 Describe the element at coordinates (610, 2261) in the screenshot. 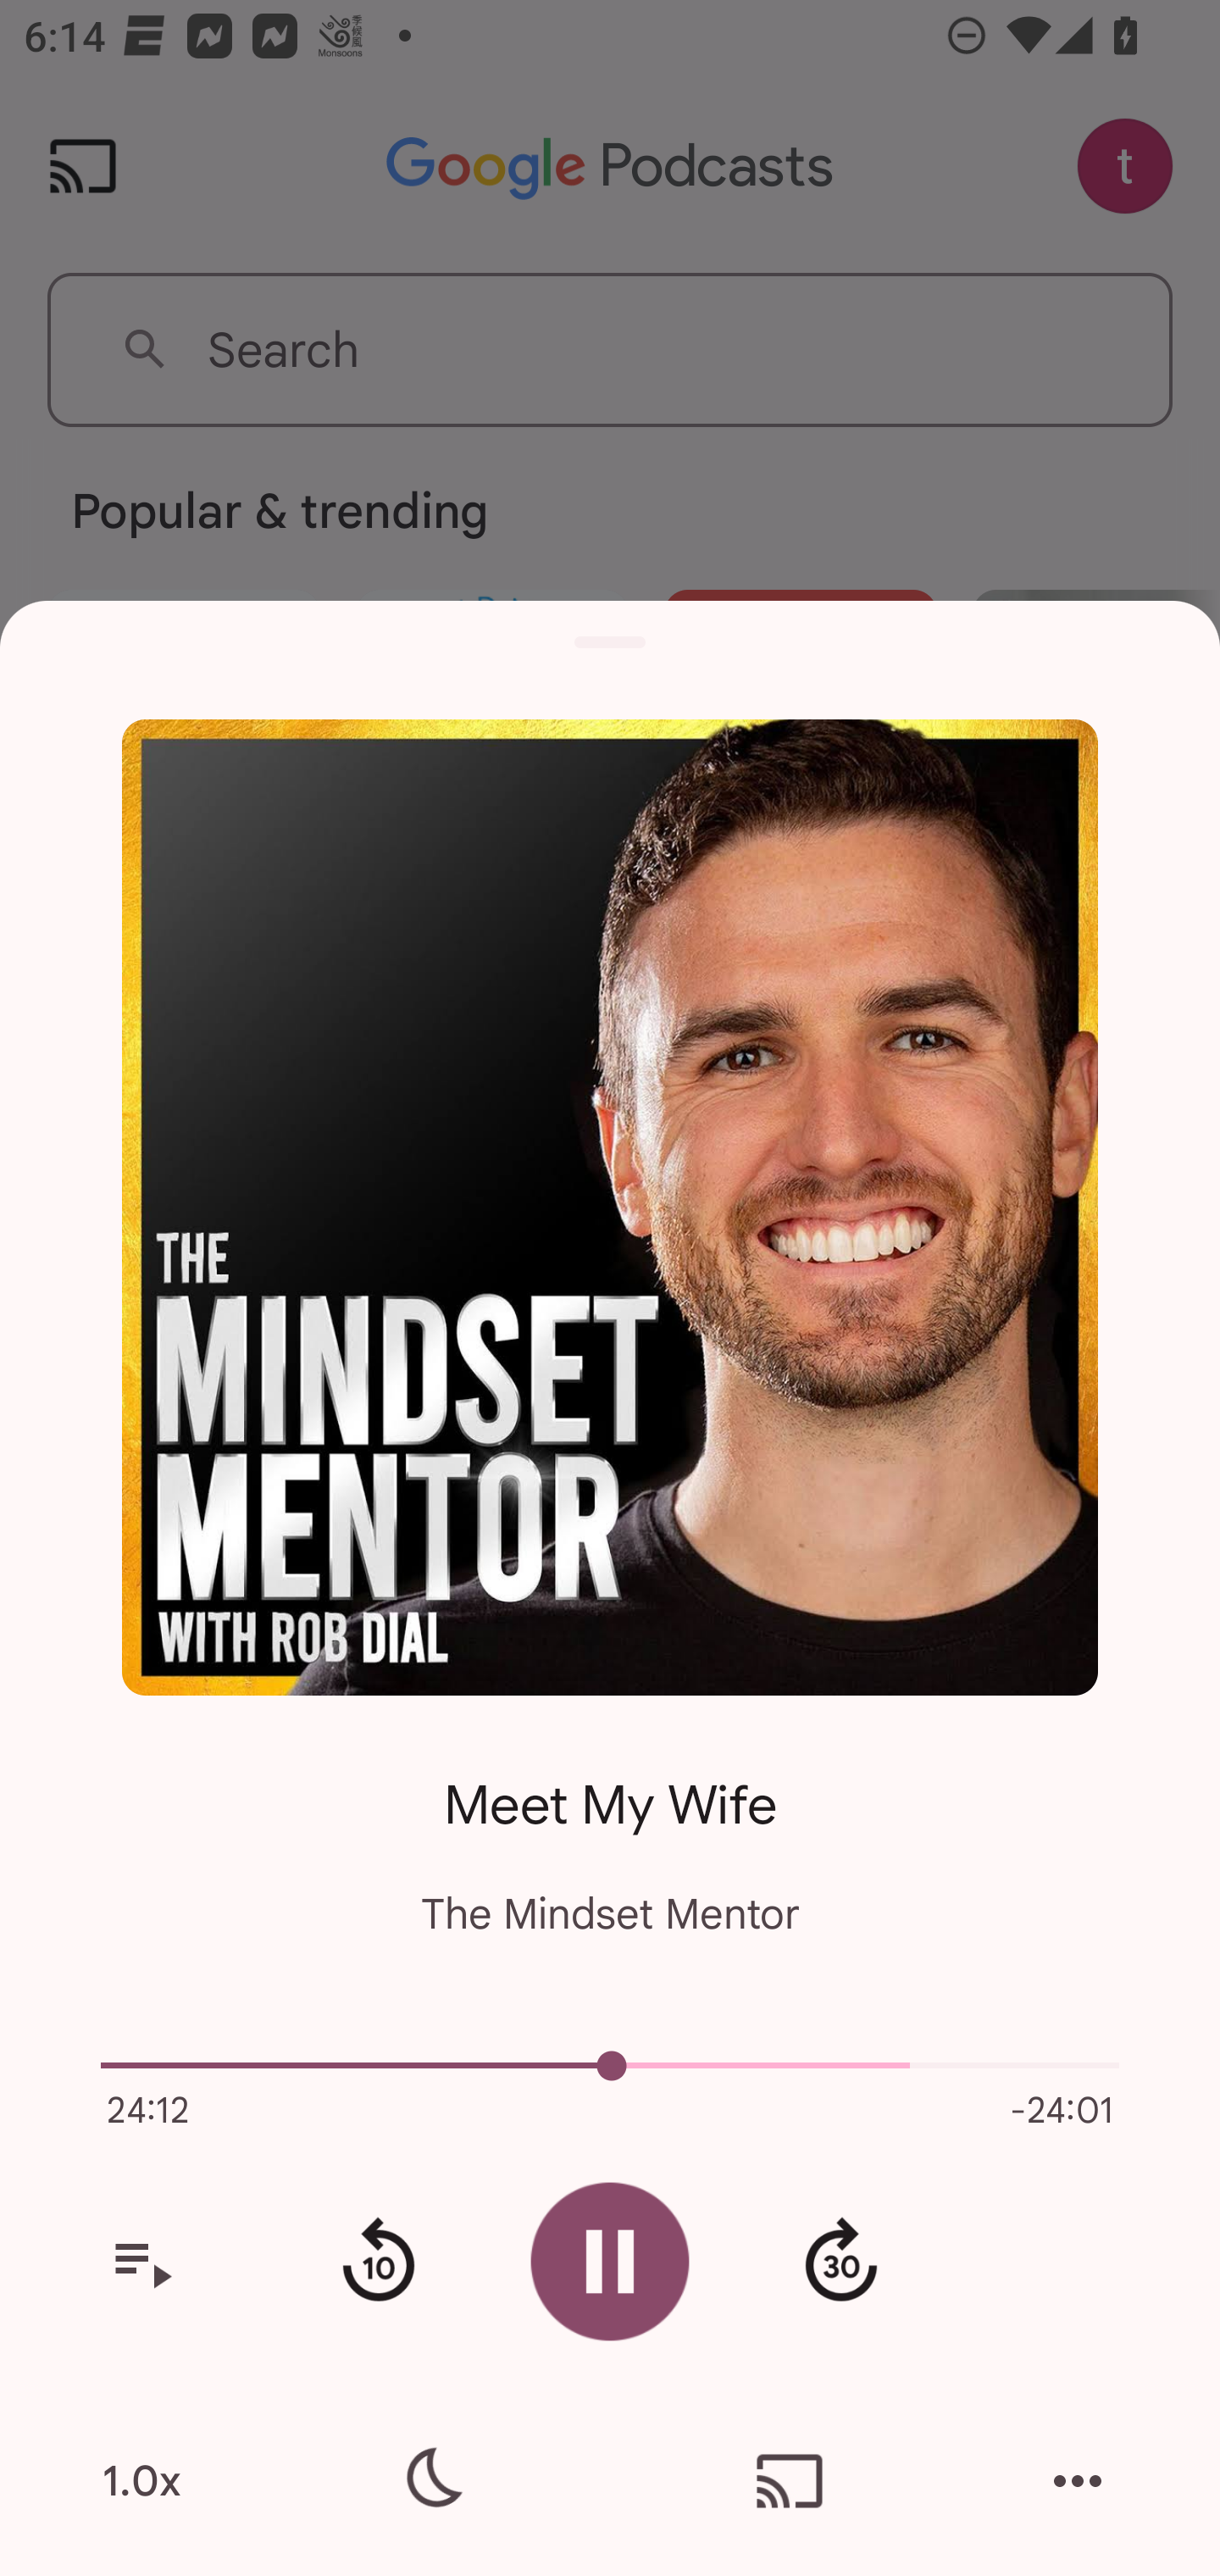

I see `Pause` at that location.